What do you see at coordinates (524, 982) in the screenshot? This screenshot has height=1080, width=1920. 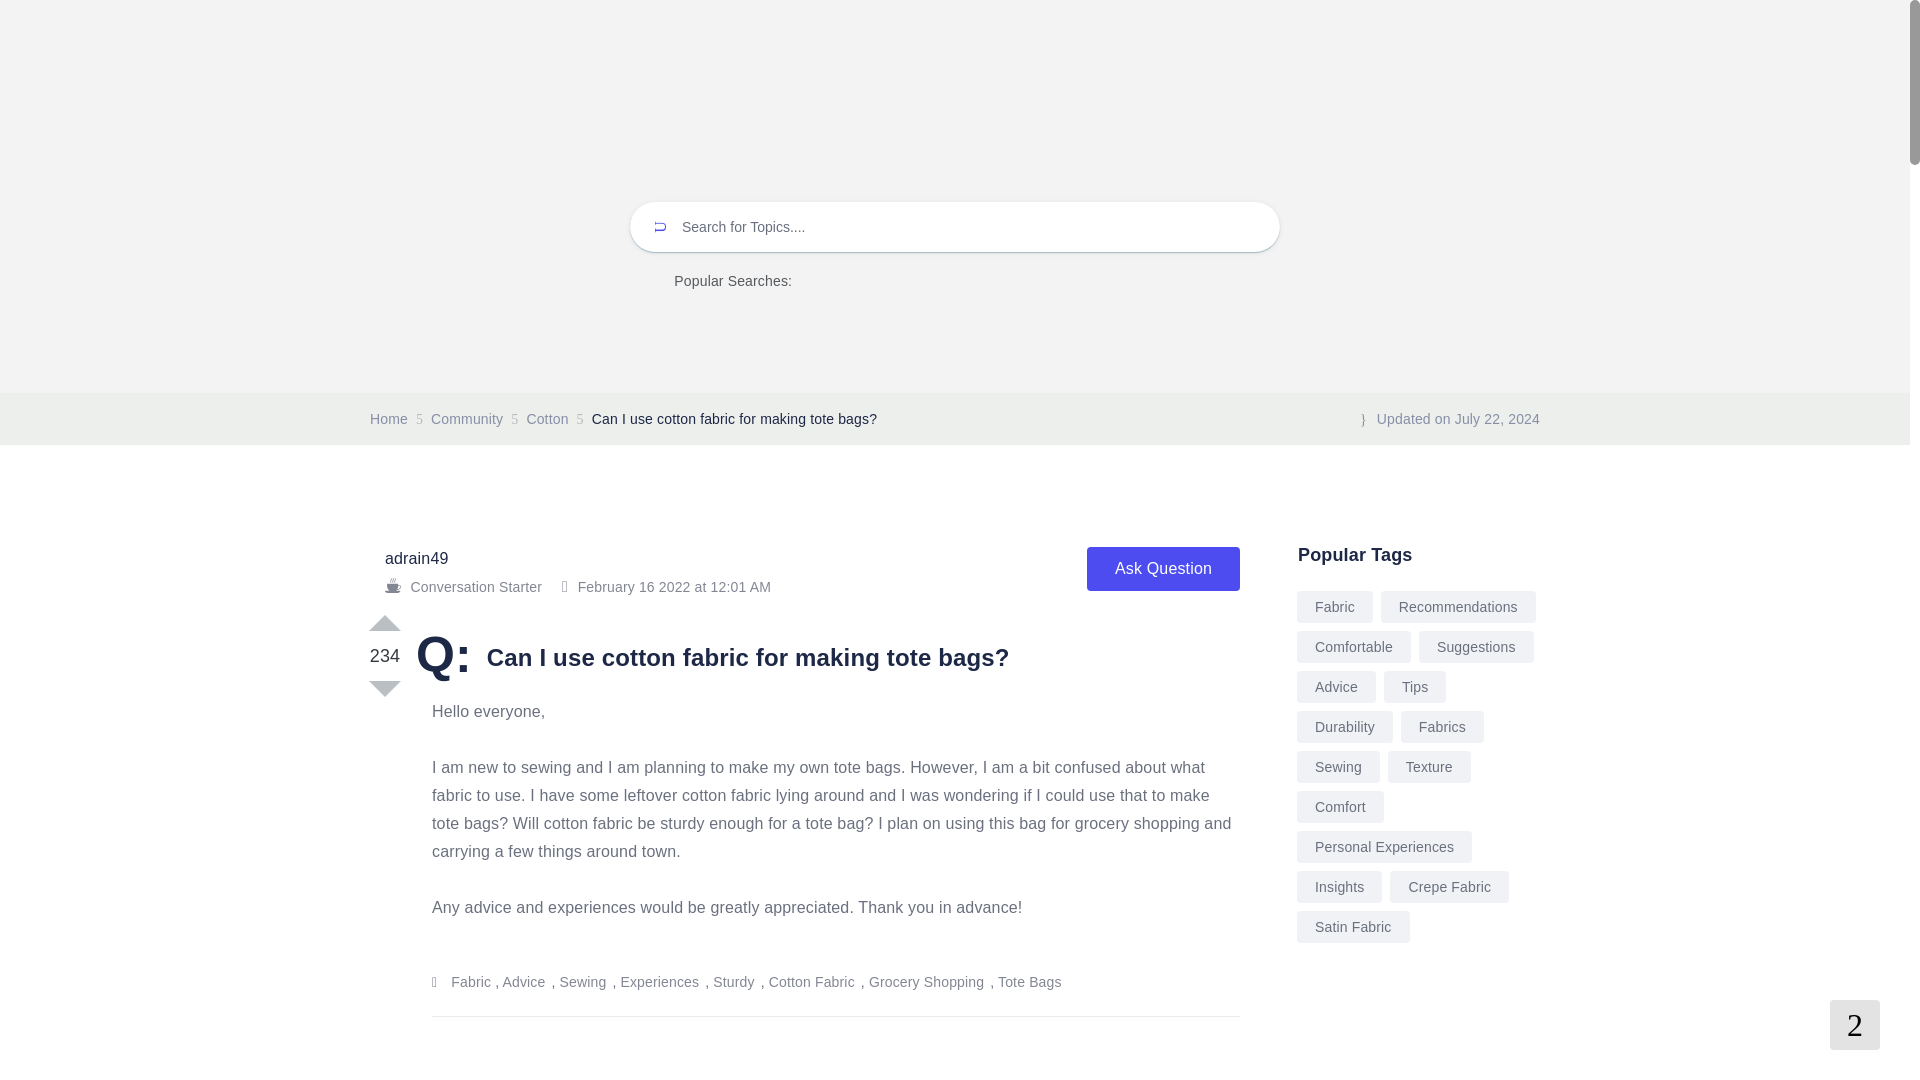 I see `Advice` at bounding box center [524, 982].